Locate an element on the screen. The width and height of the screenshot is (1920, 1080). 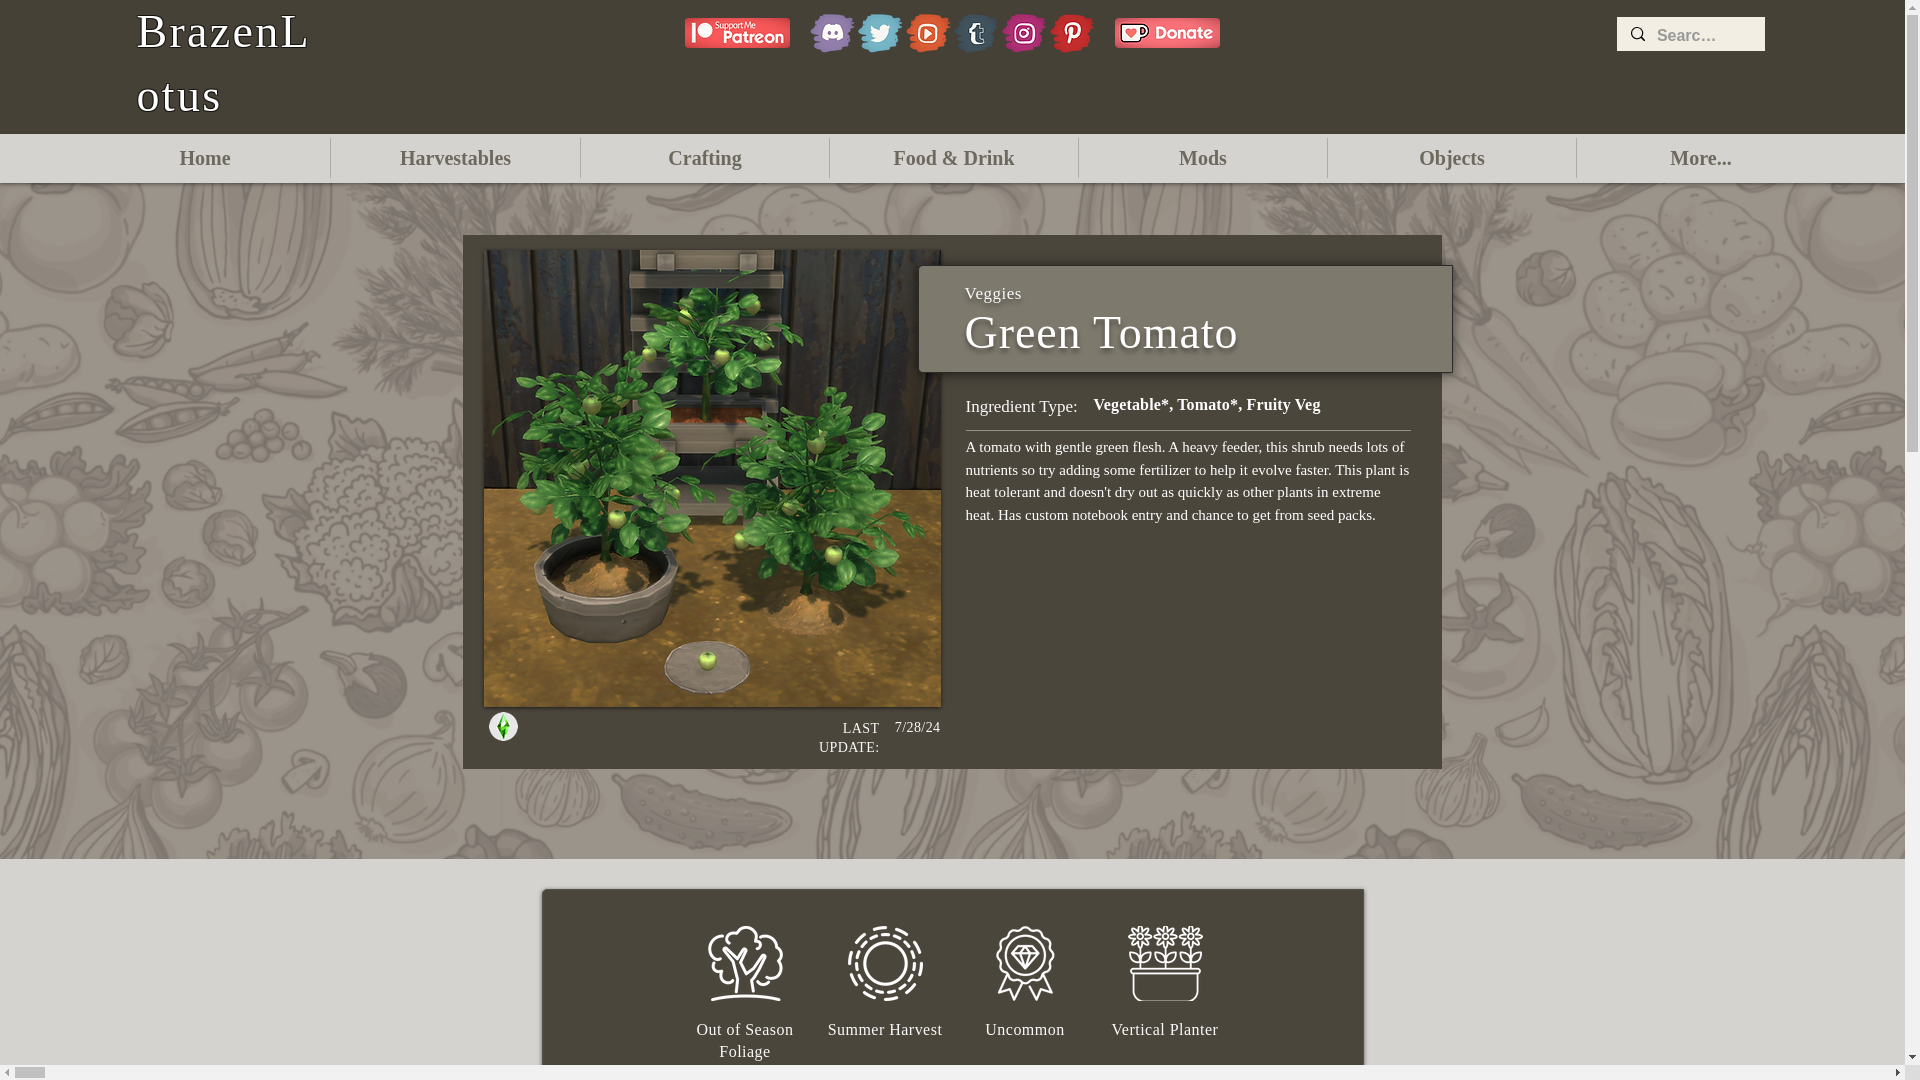
Mods is located at coordinates (1202, 158).